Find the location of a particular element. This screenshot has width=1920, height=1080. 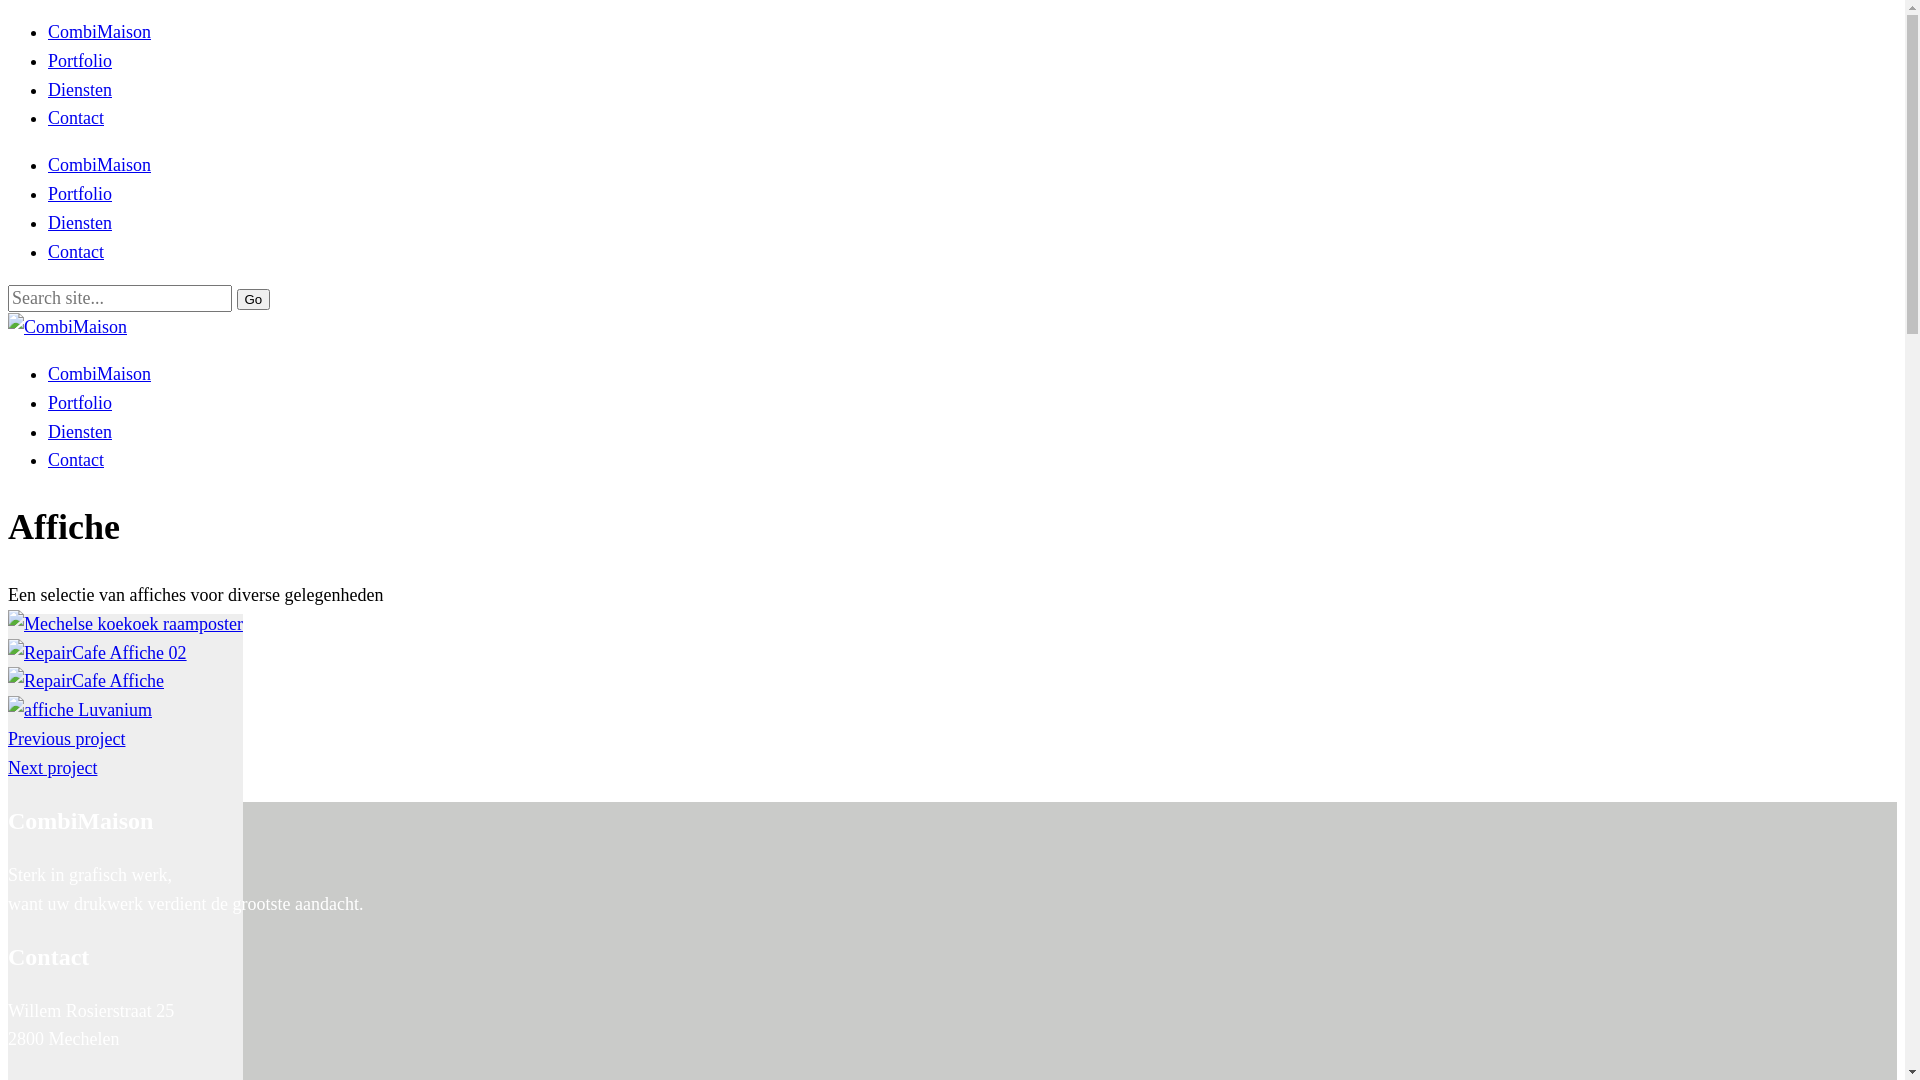

CombiMaison is located at coordinates (100, 165).